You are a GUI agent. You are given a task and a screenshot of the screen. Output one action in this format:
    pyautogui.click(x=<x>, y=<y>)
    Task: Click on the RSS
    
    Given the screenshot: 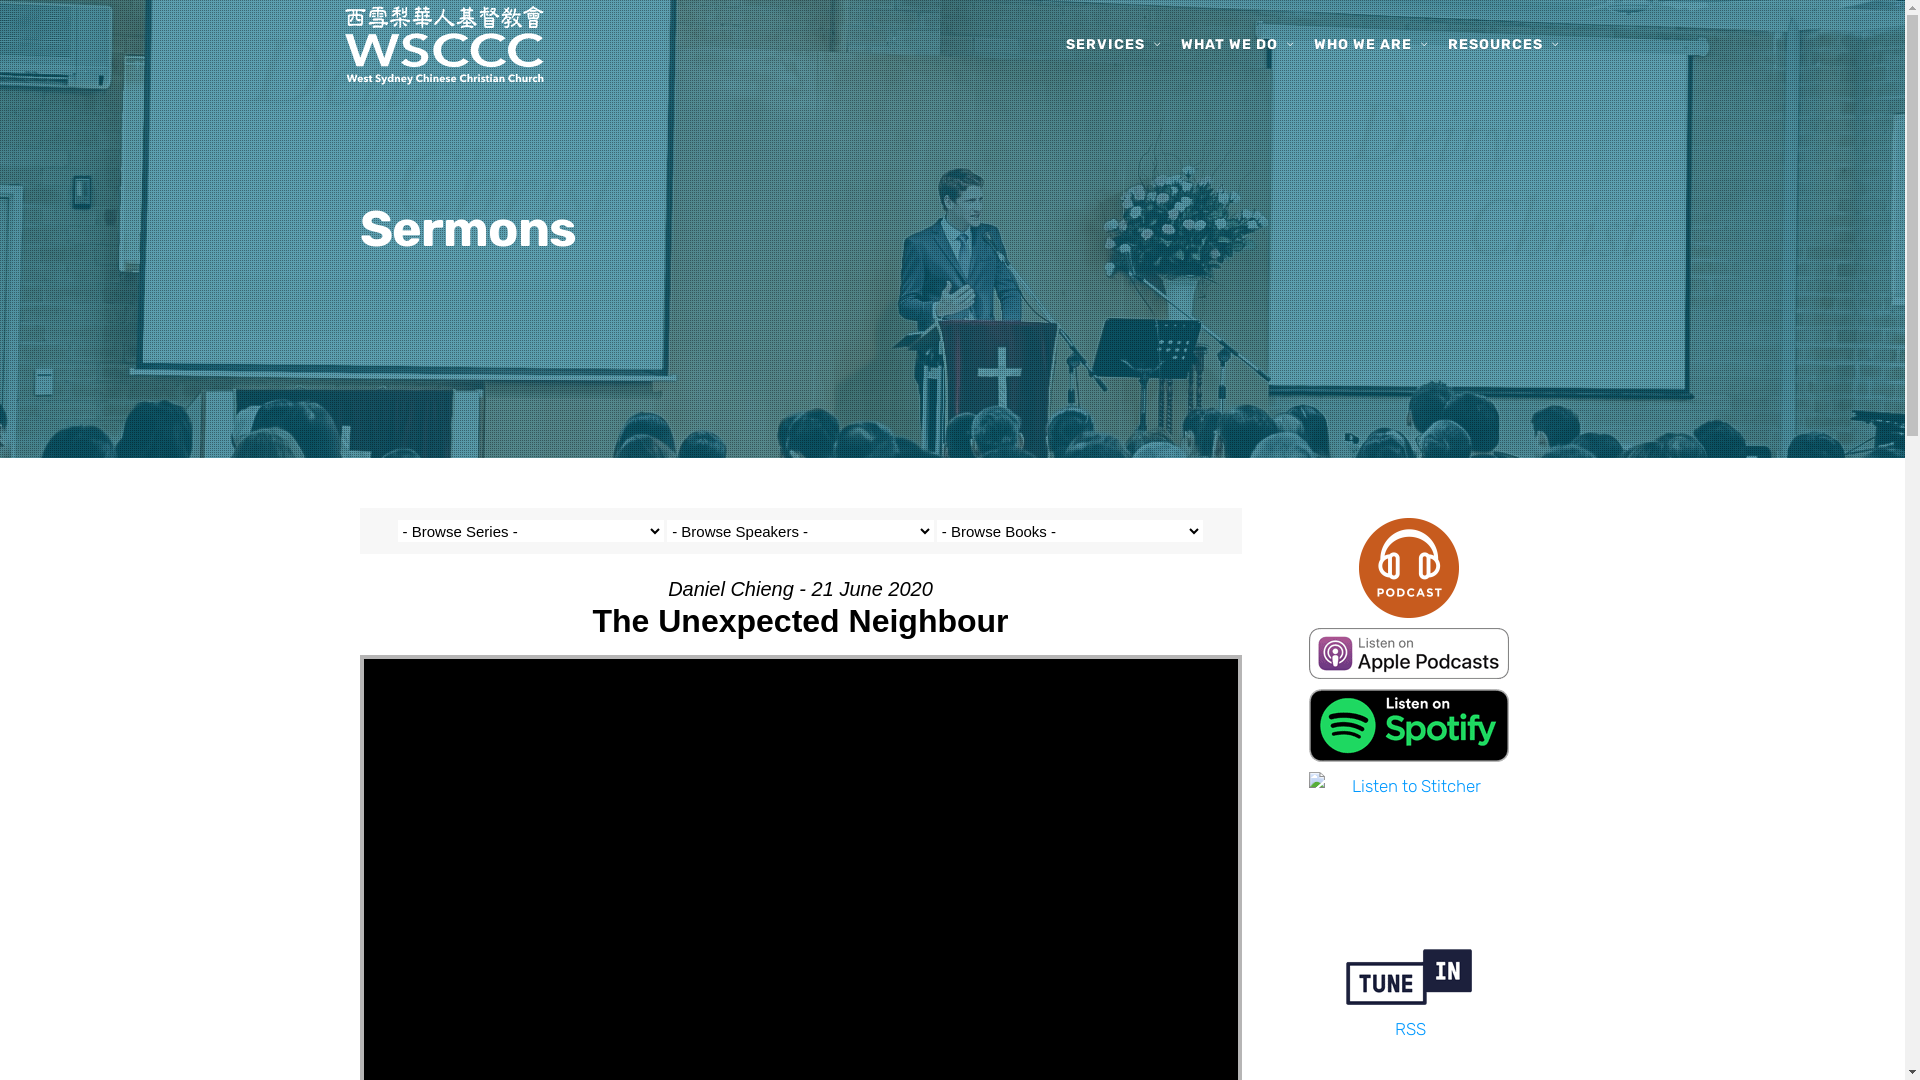 What is the action you would take?
    pyautogui.click(x=1410, y=1029)
    